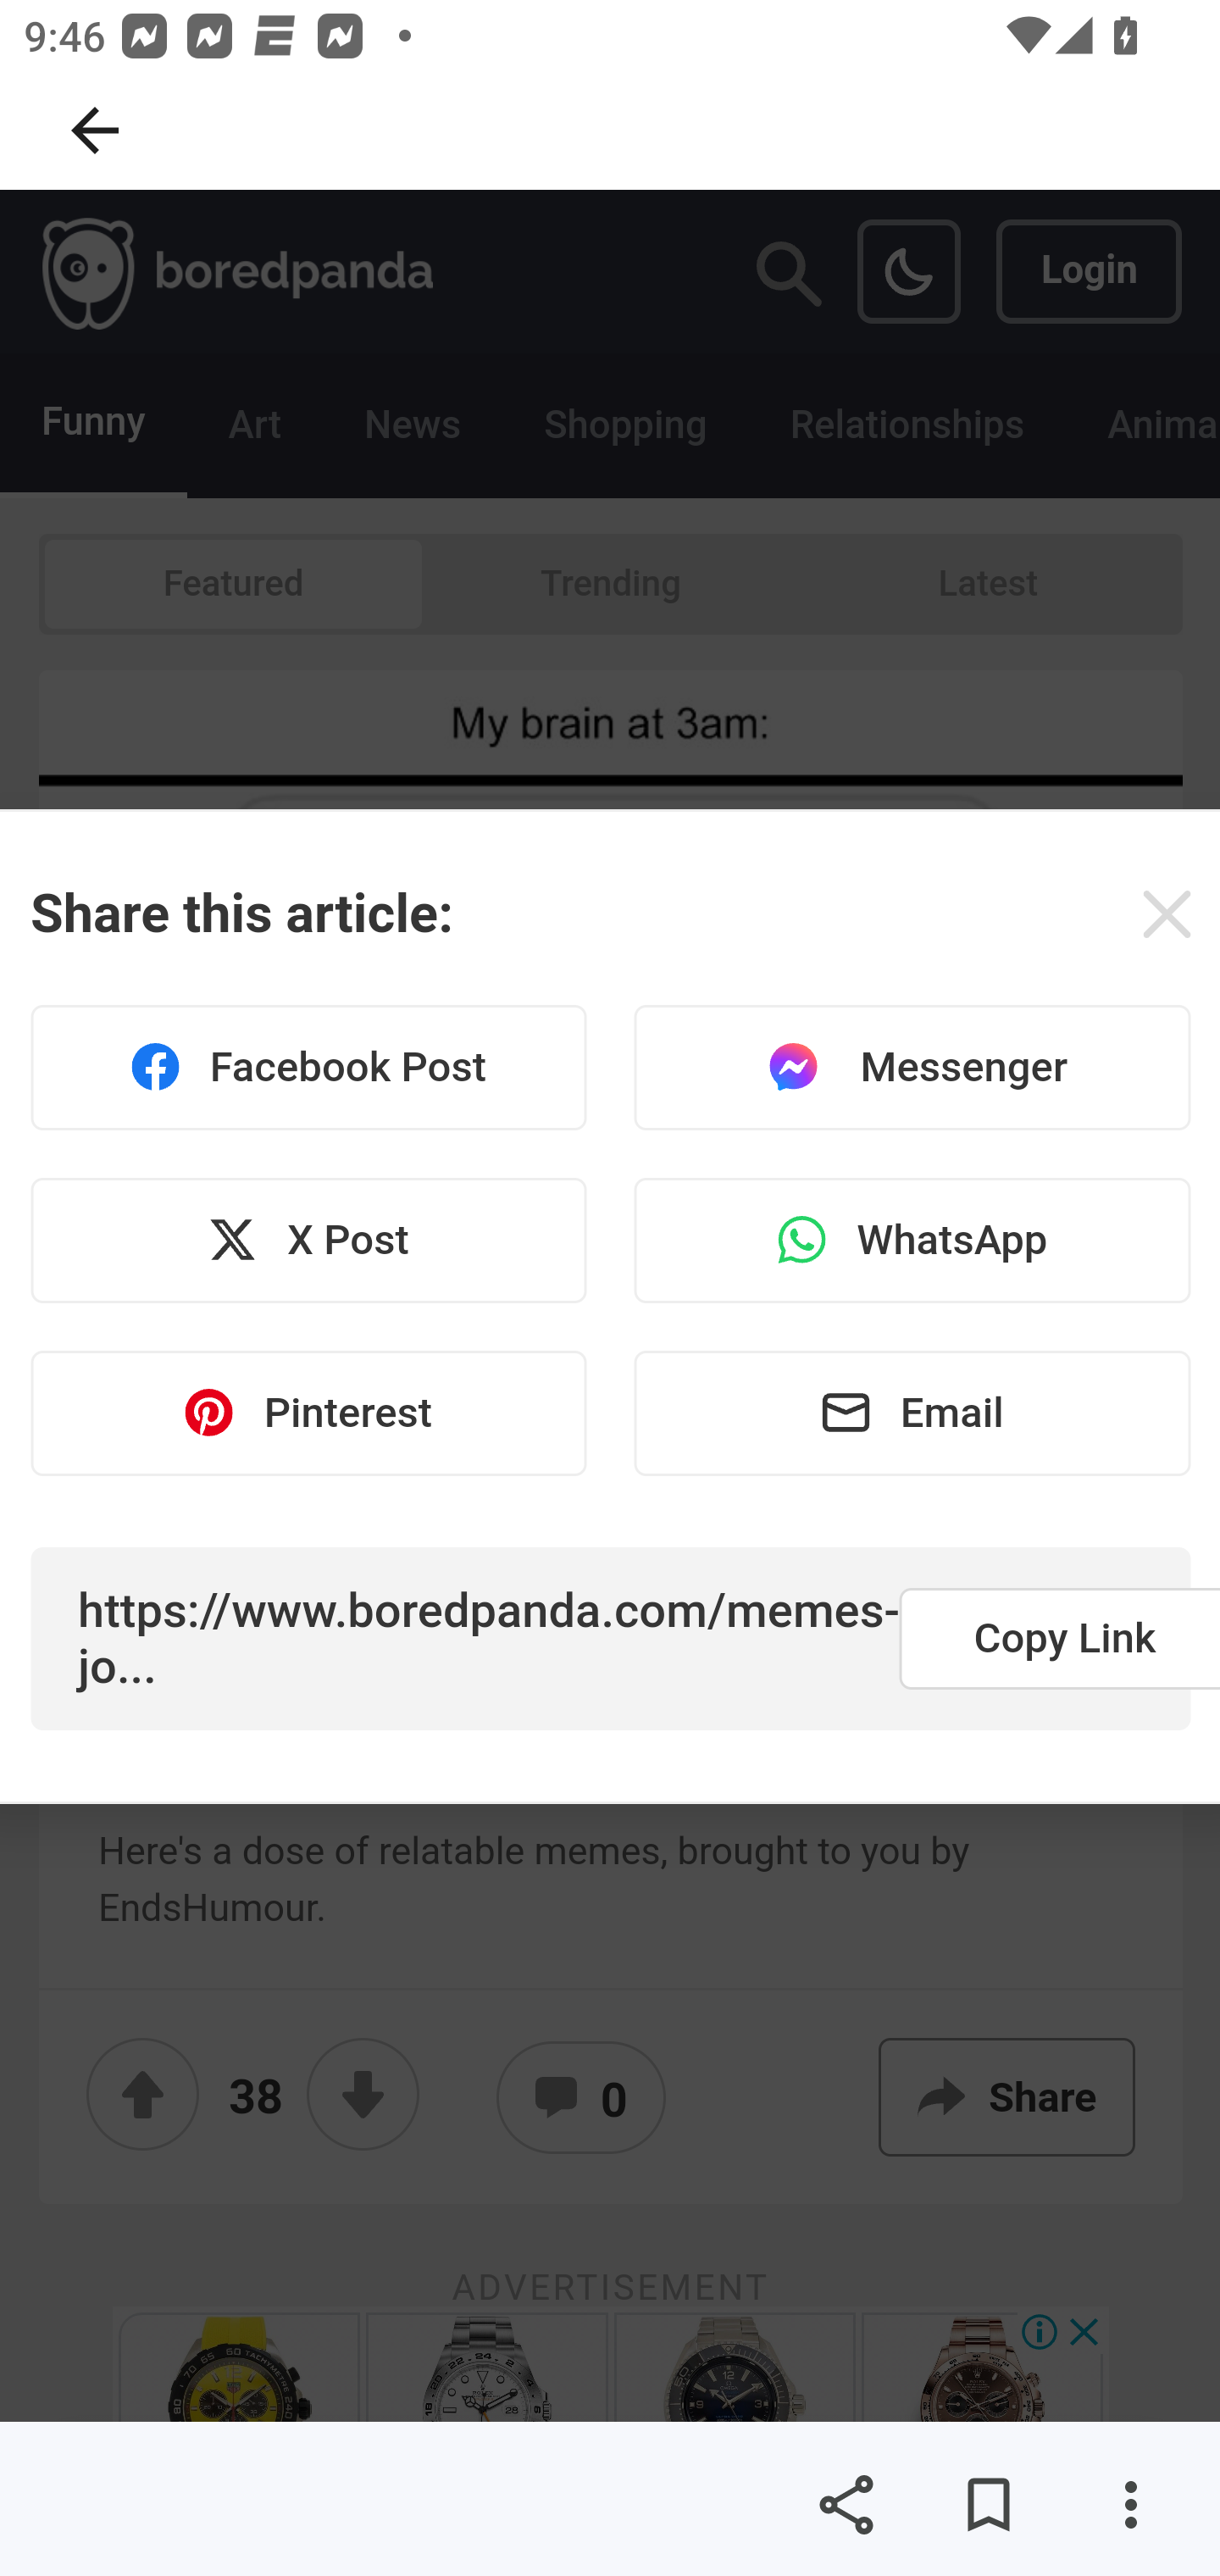 The image size is (1220, 2576). Describe the element at coordinates (911, 1241) in the screenshot. I see `Whatsapp WhatsApp Whatsapp WhatsApp` at that location.